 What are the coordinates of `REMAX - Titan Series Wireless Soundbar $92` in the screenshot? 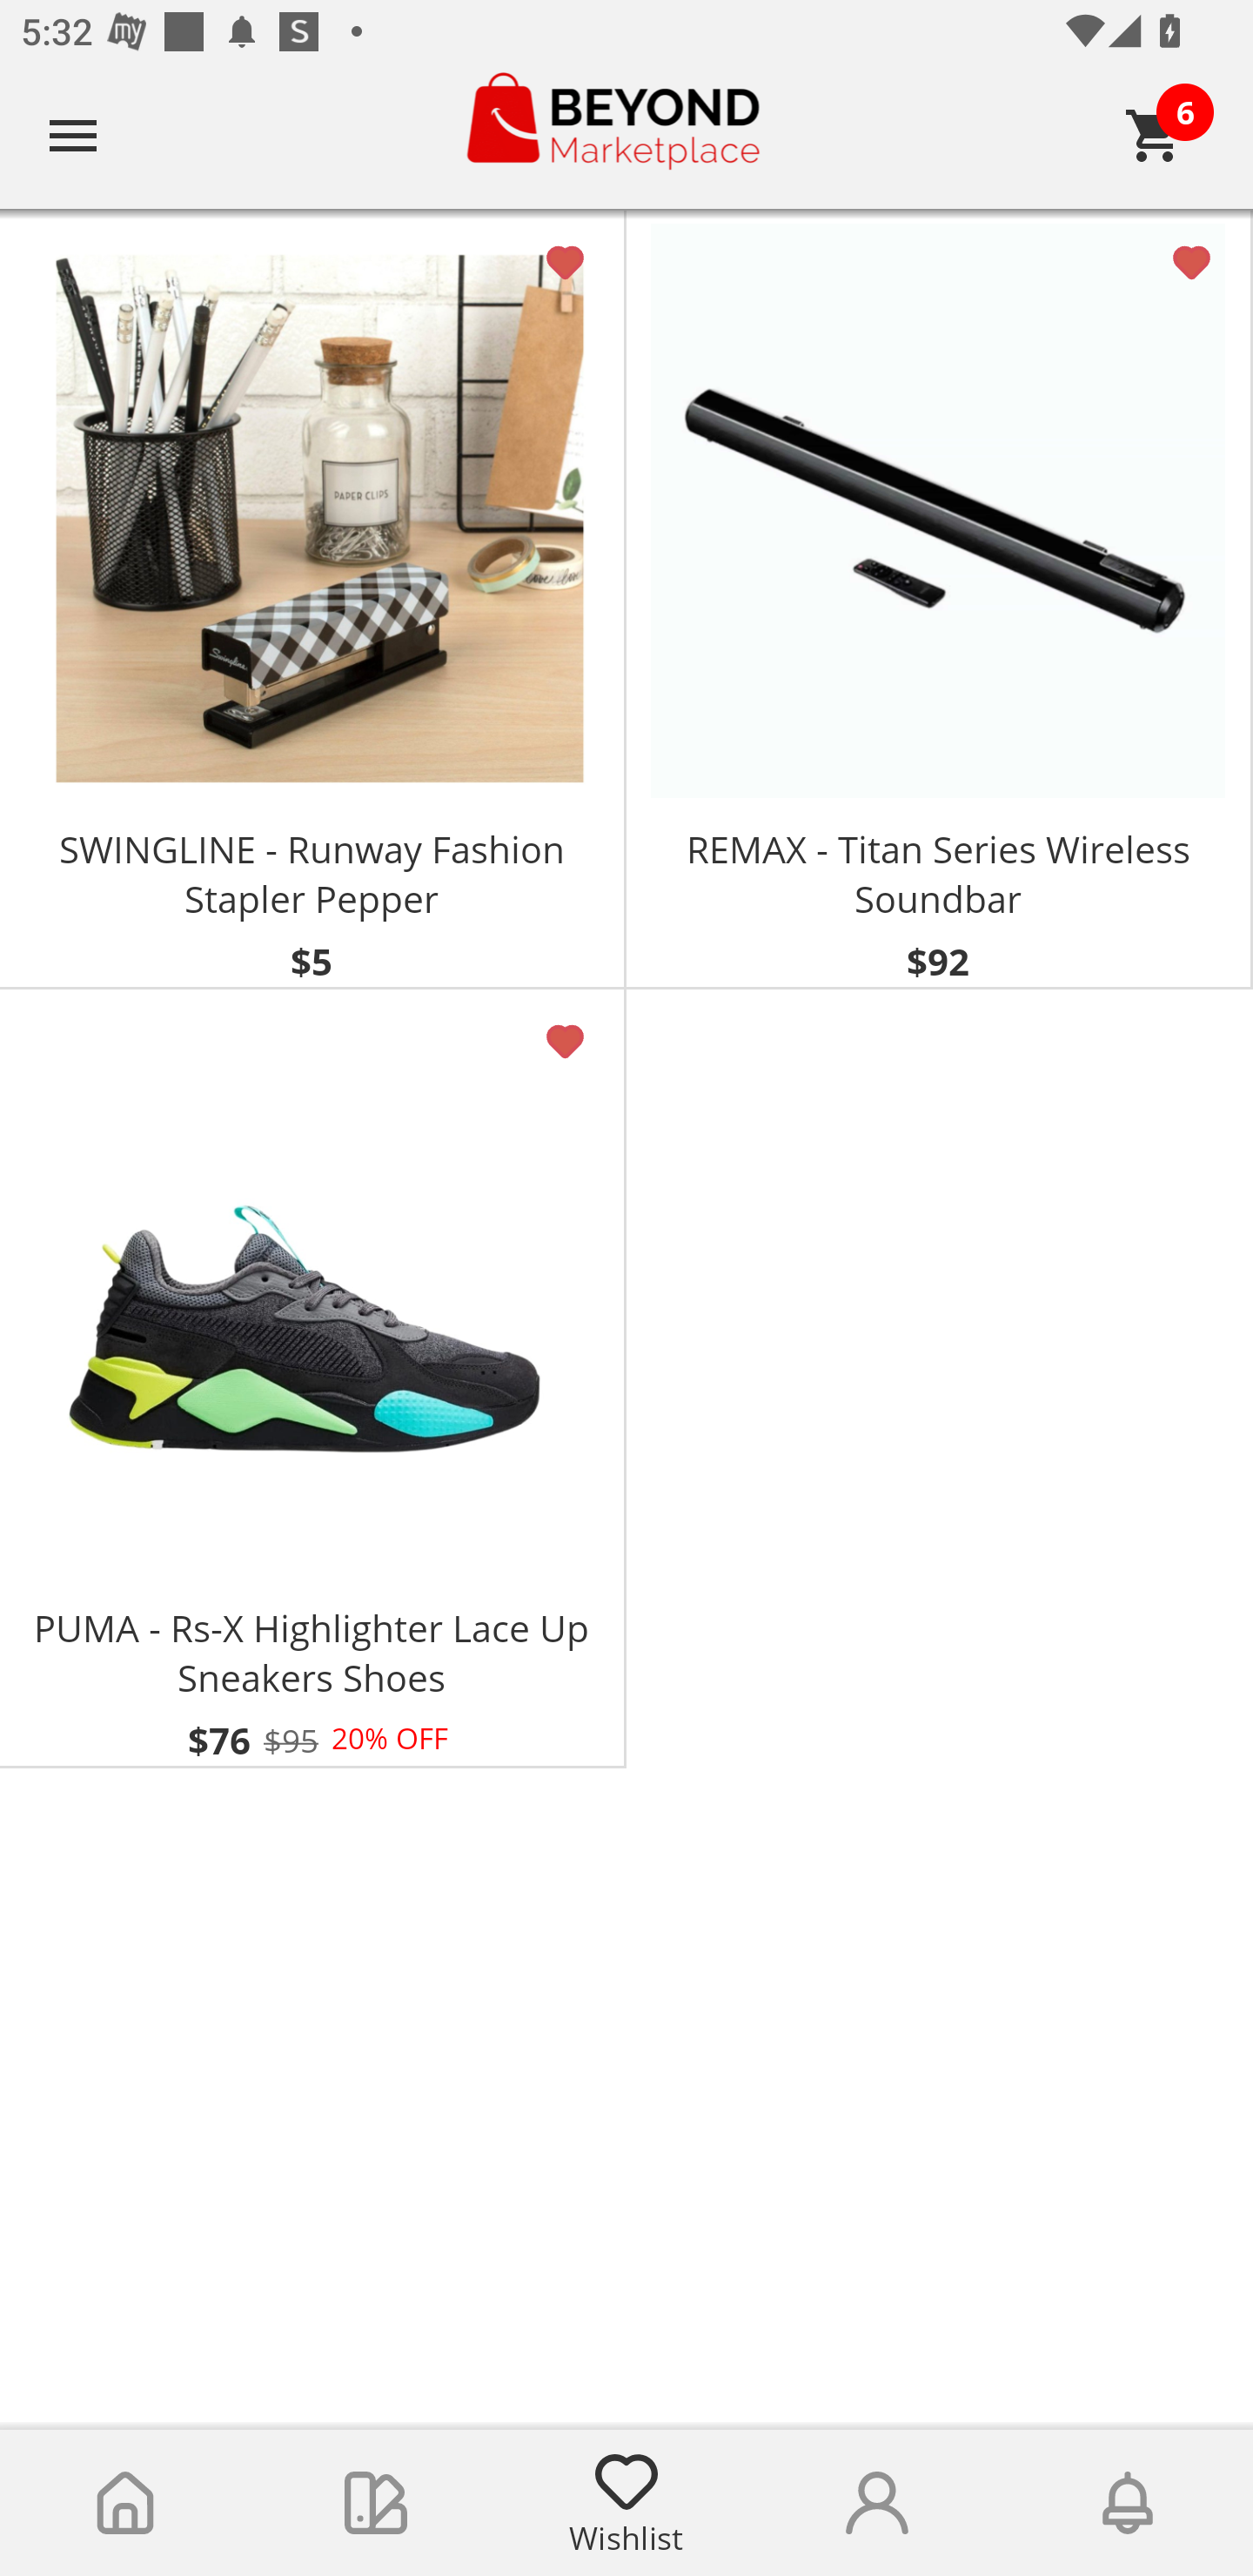 It's located at (940, 600).